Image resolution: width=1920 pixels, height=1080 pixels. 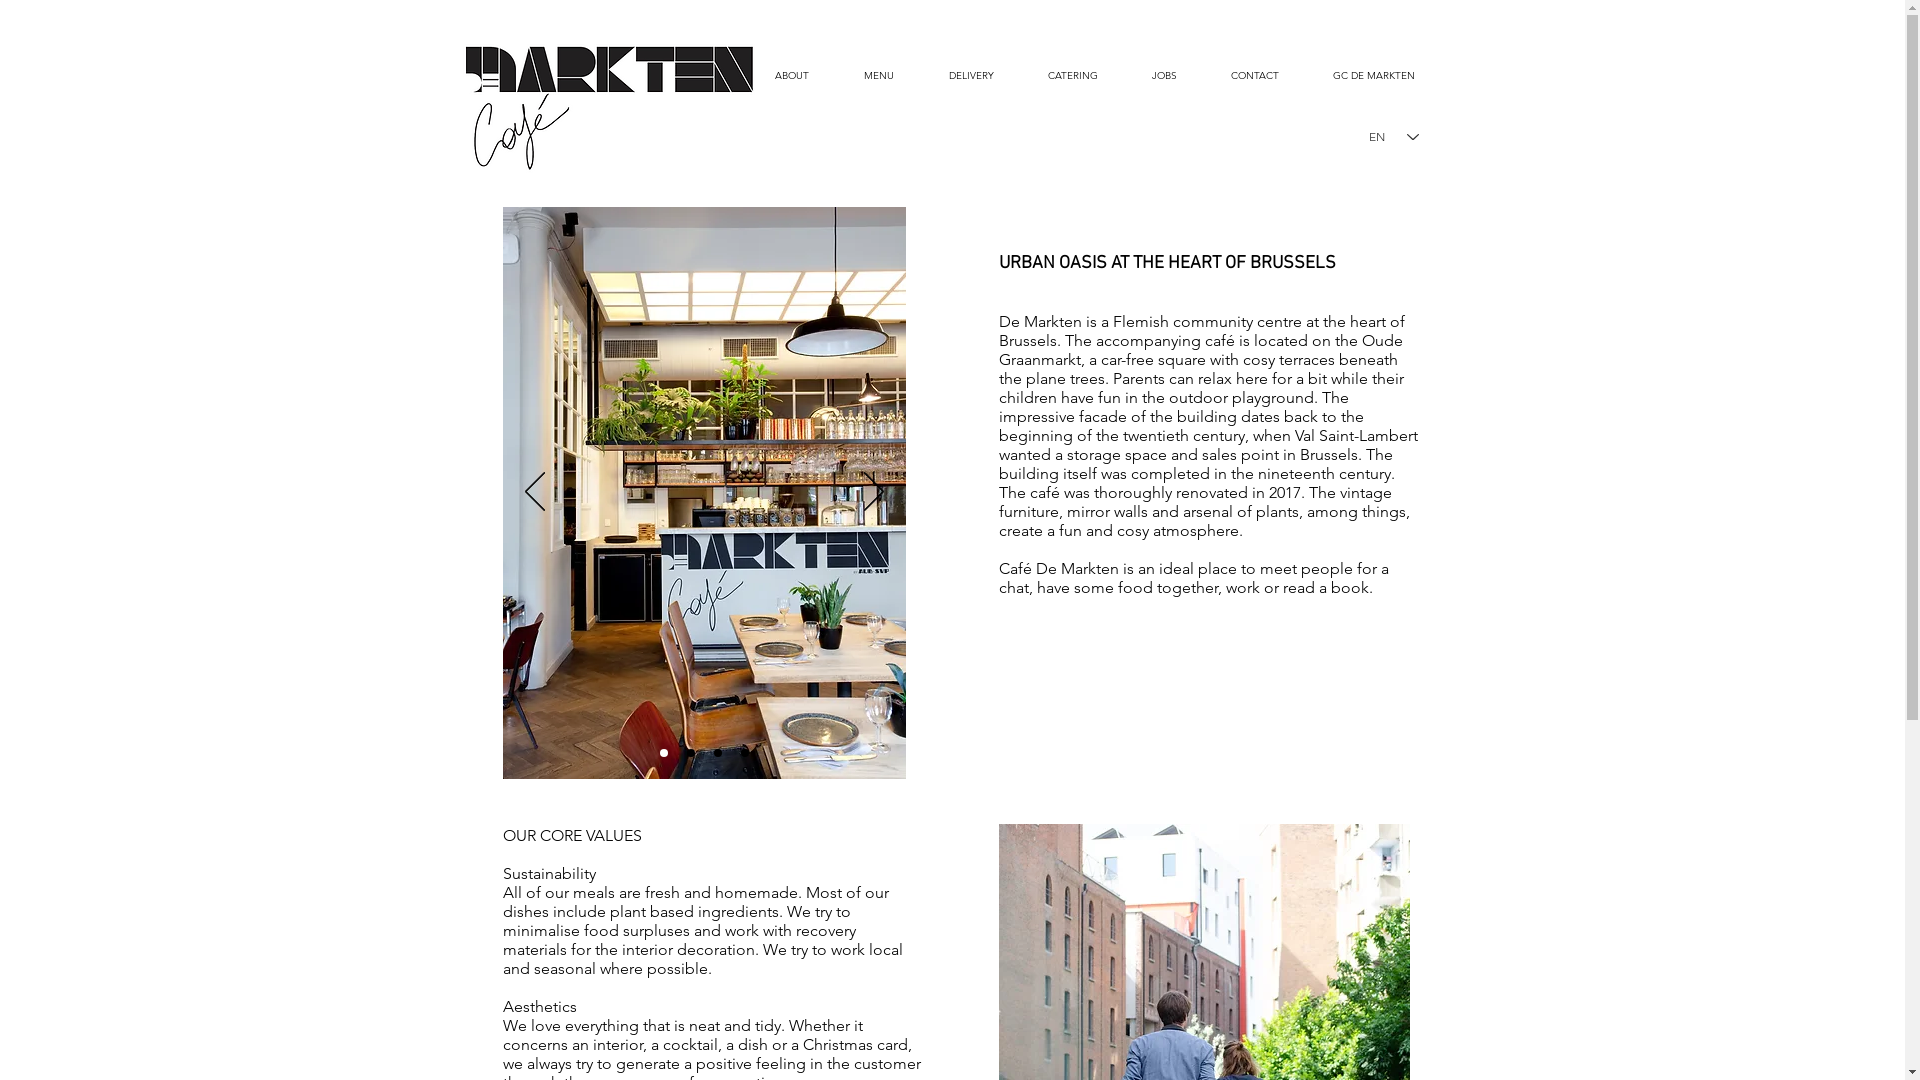 I want to click on DELIVERY, so click(x=972, y=76).